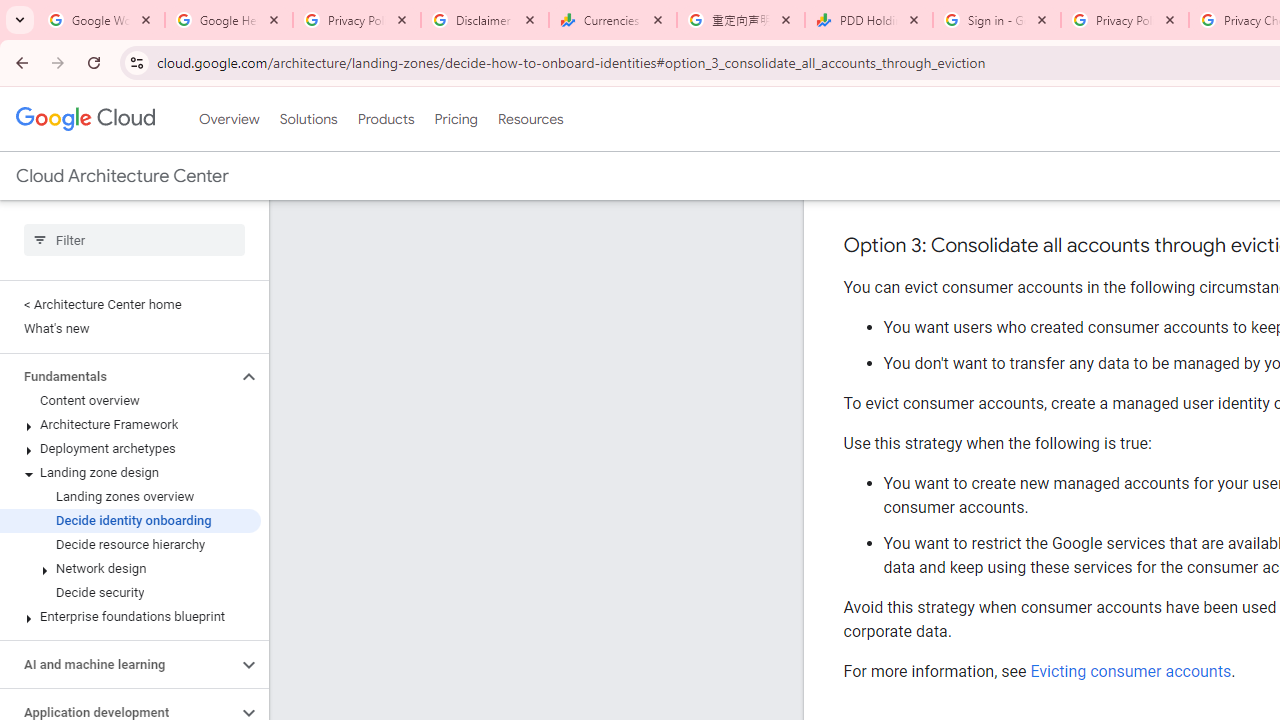 This screenshot has width=1280, height=720. What do you see at coordinates (130, 497) in the screenshot?
I see `Landing zones overview` at bounding box center [130, 497].